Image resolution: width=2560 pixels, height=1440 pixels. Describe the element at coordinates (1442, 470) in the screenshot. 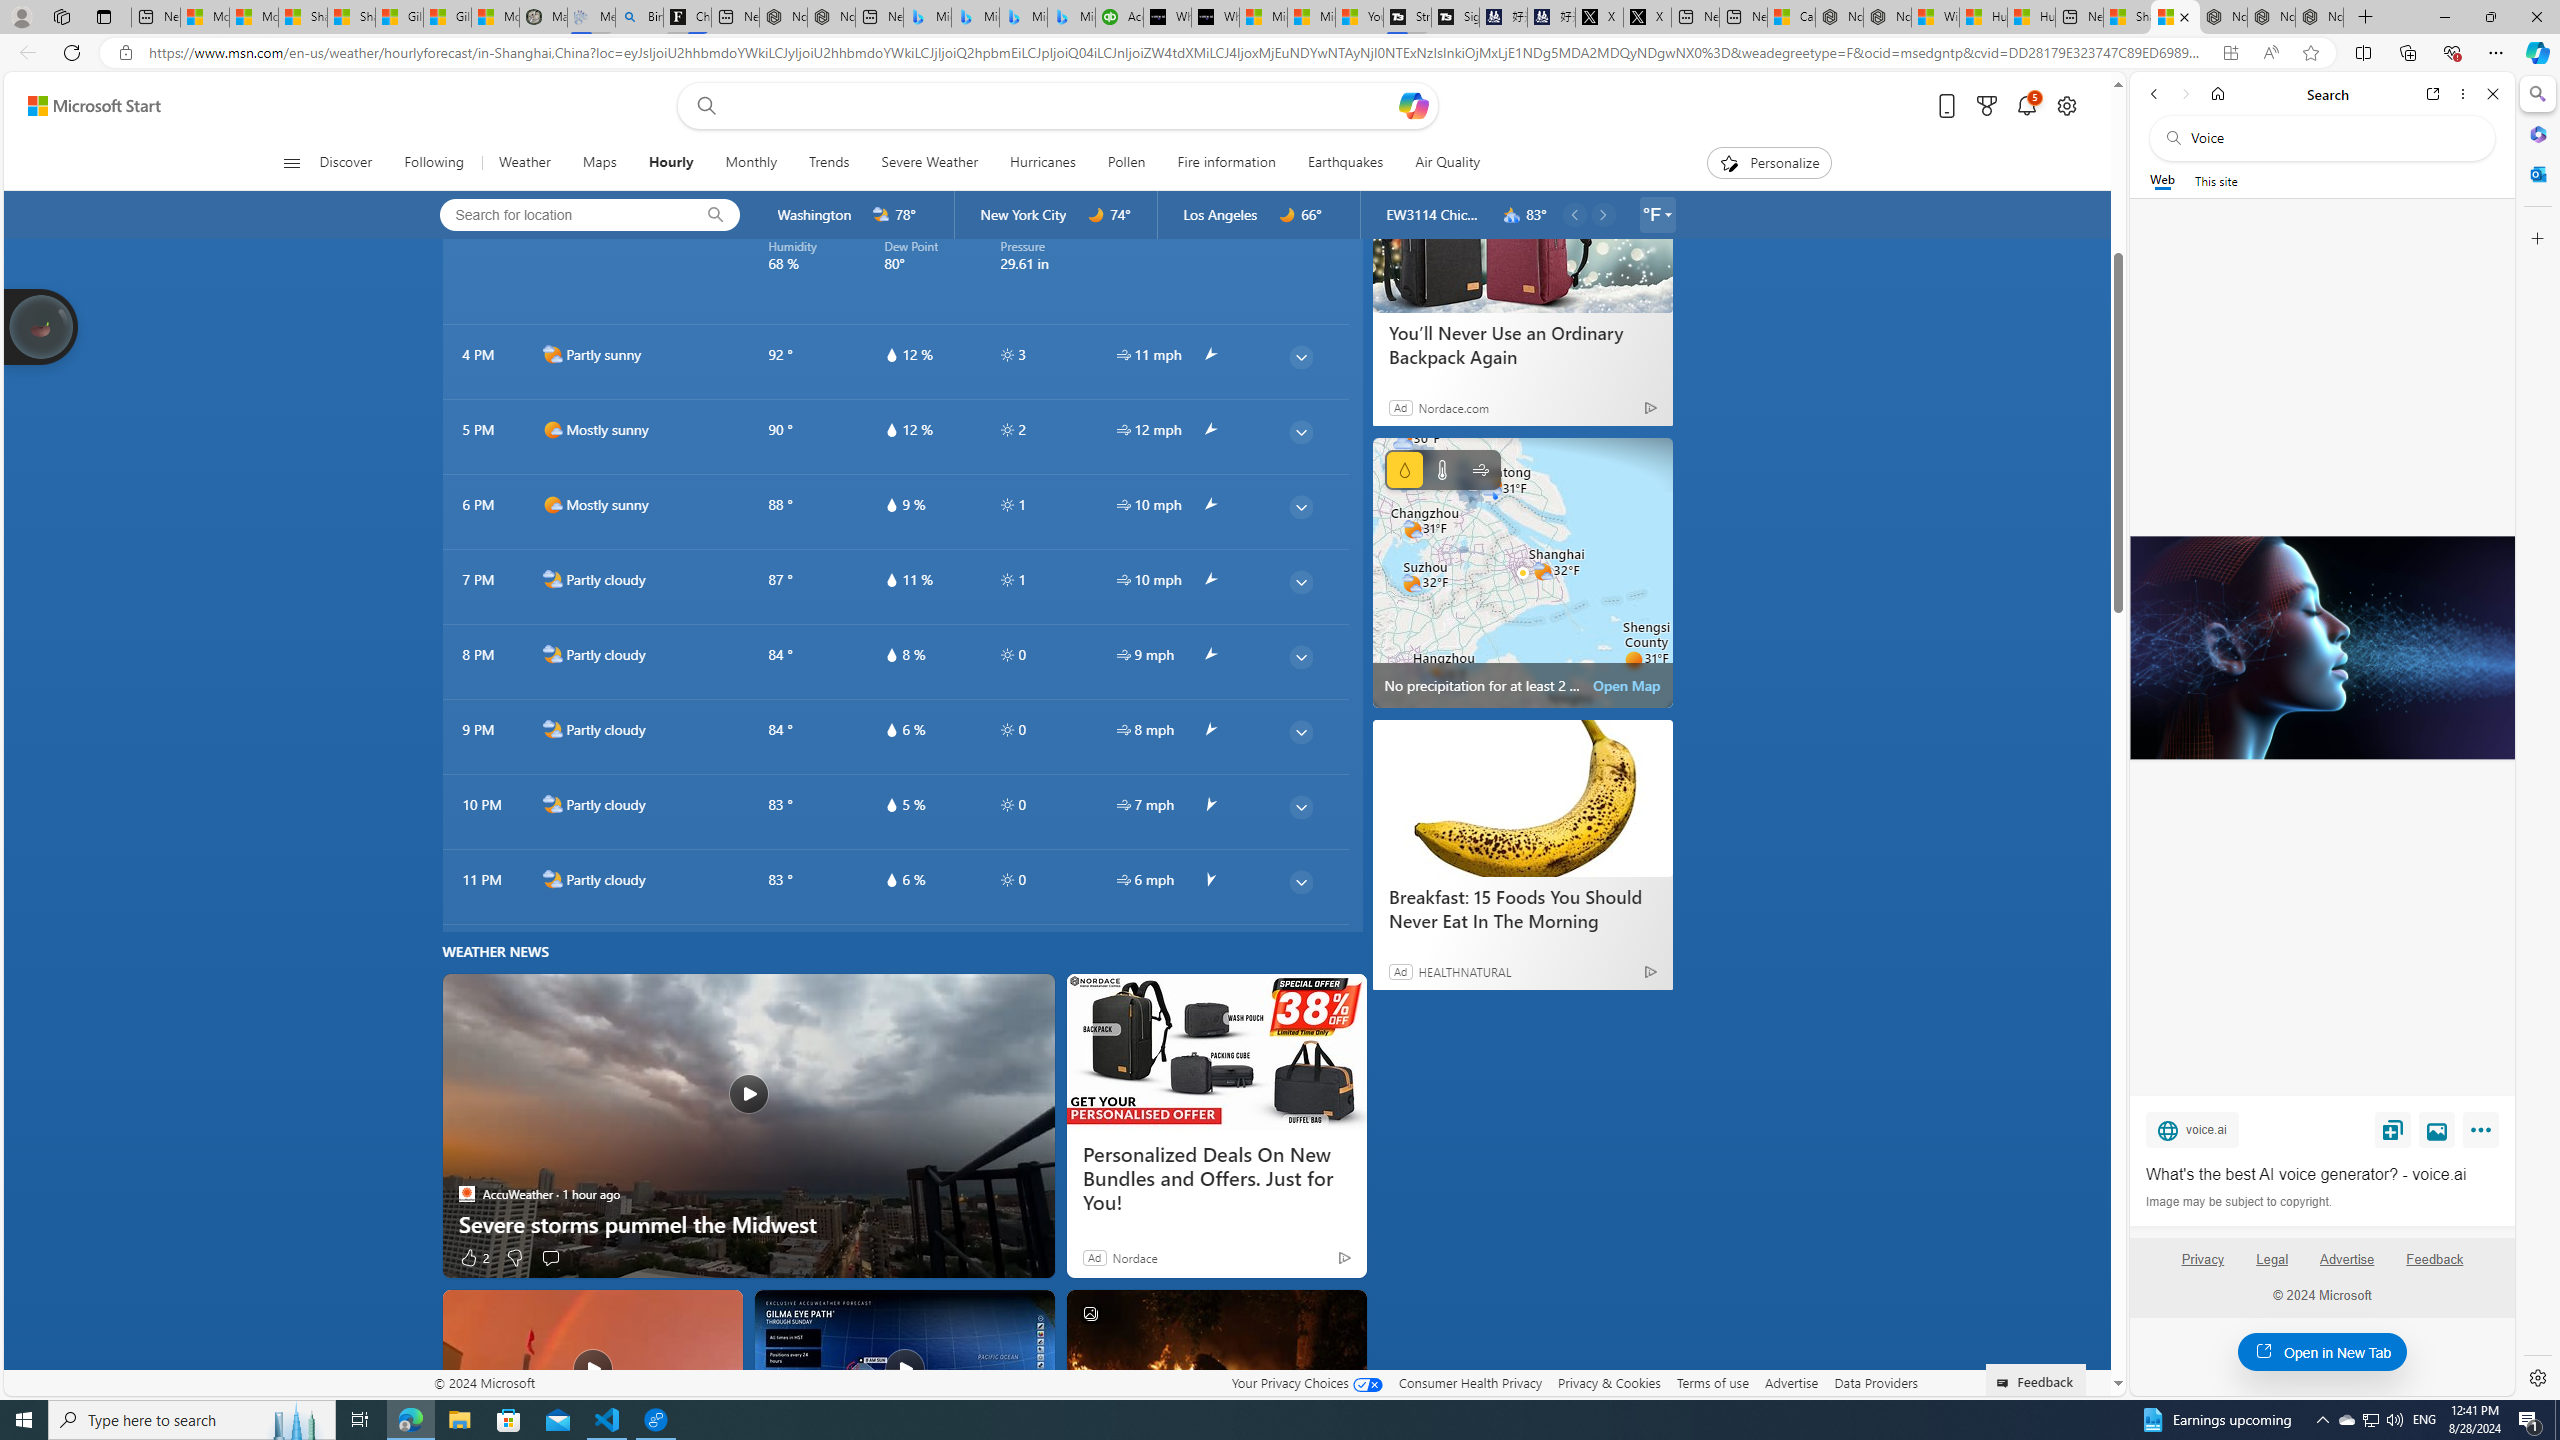

I see `Temperature` at that location.